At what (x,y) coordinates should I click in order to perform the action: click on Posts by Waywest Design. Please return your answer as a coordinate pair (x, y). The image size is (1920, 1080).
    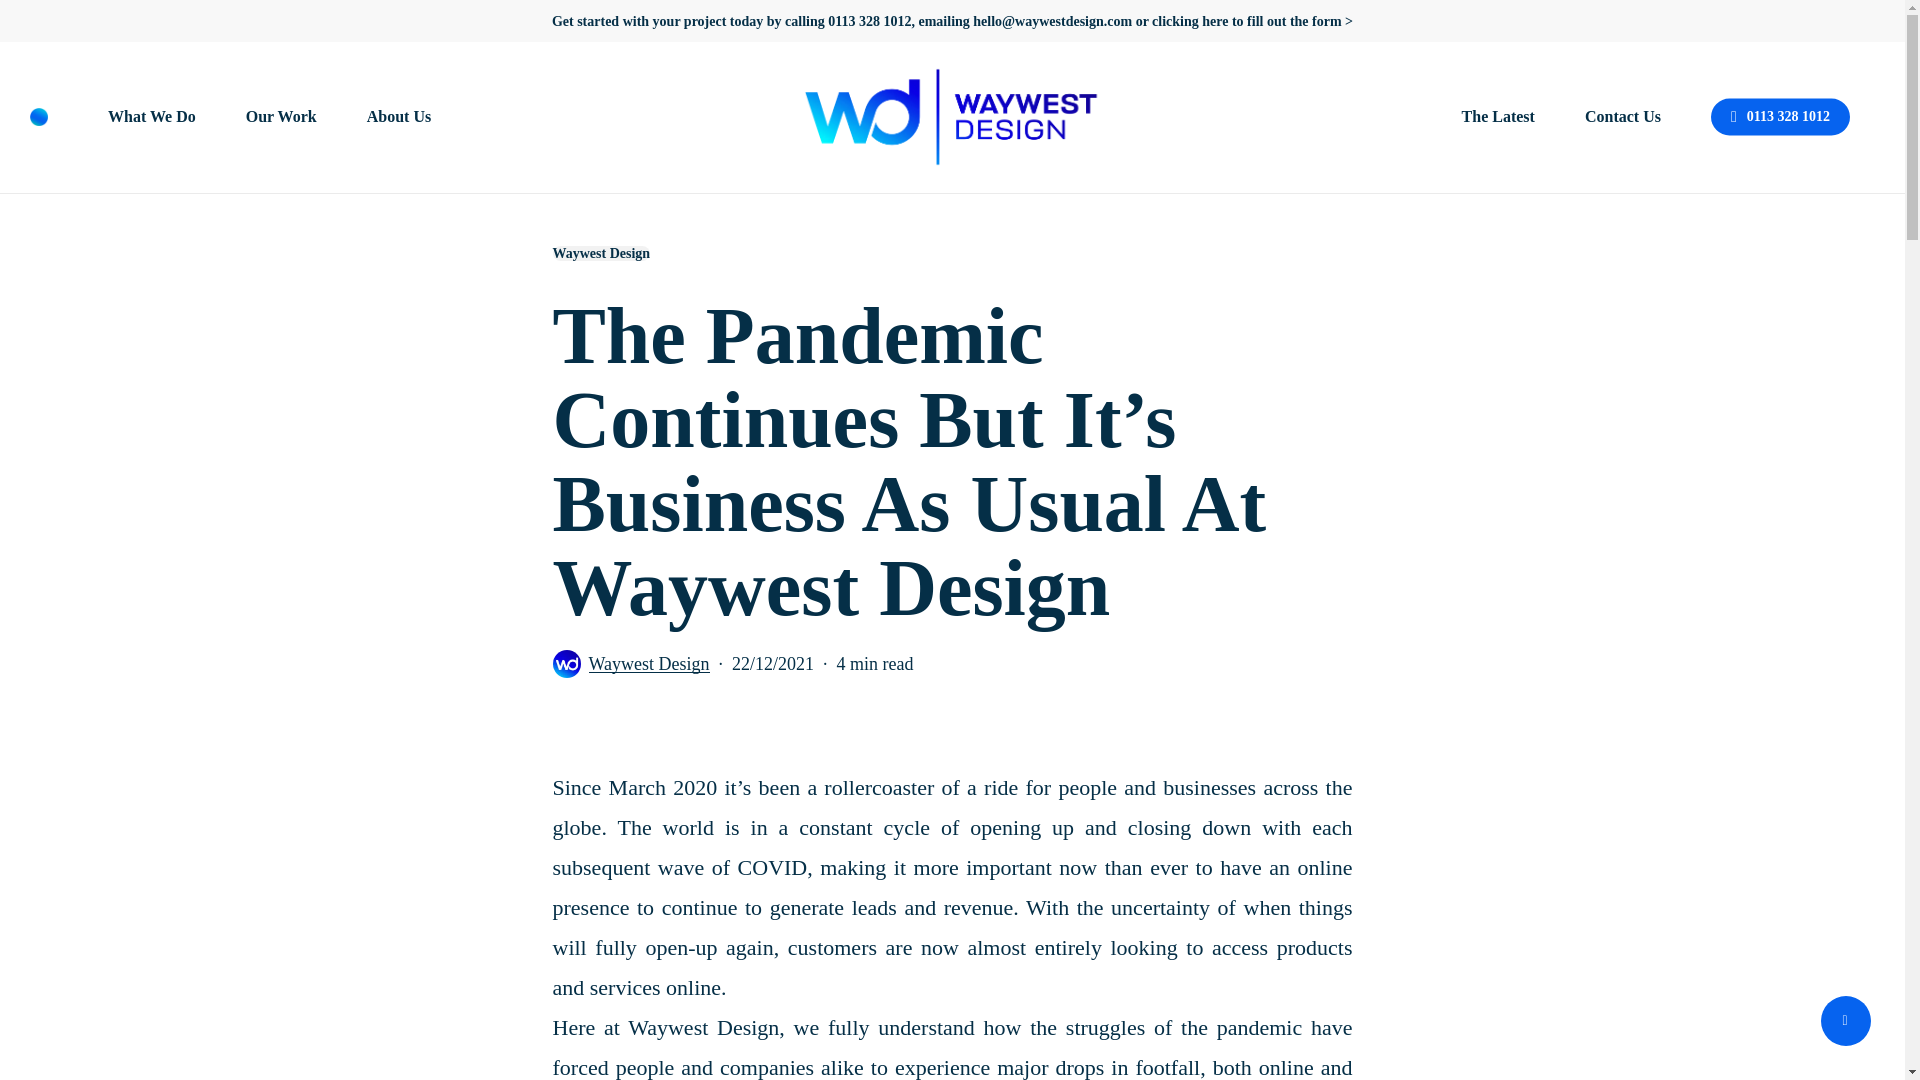
    Looking at the image, I should click on (648, 664).